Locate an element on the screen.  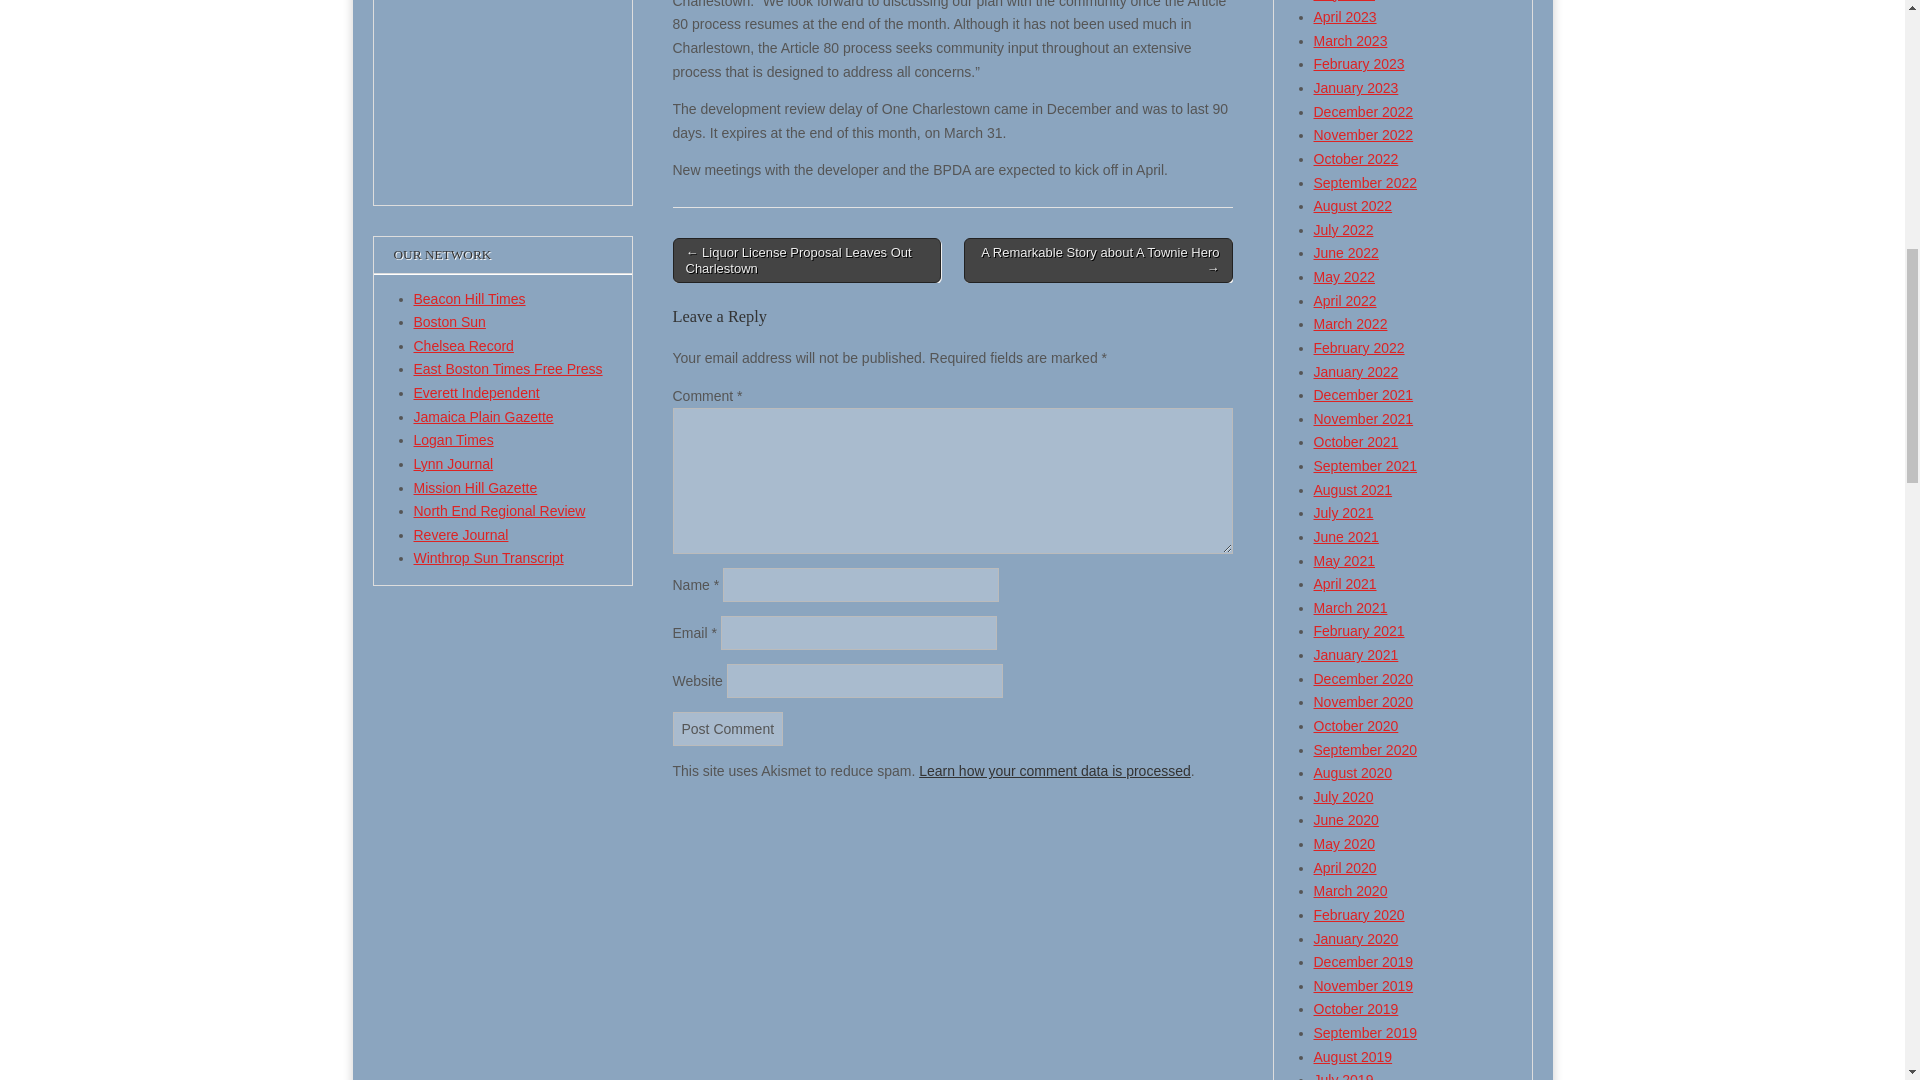
Boston Sun is located at coordinates (450, 322).